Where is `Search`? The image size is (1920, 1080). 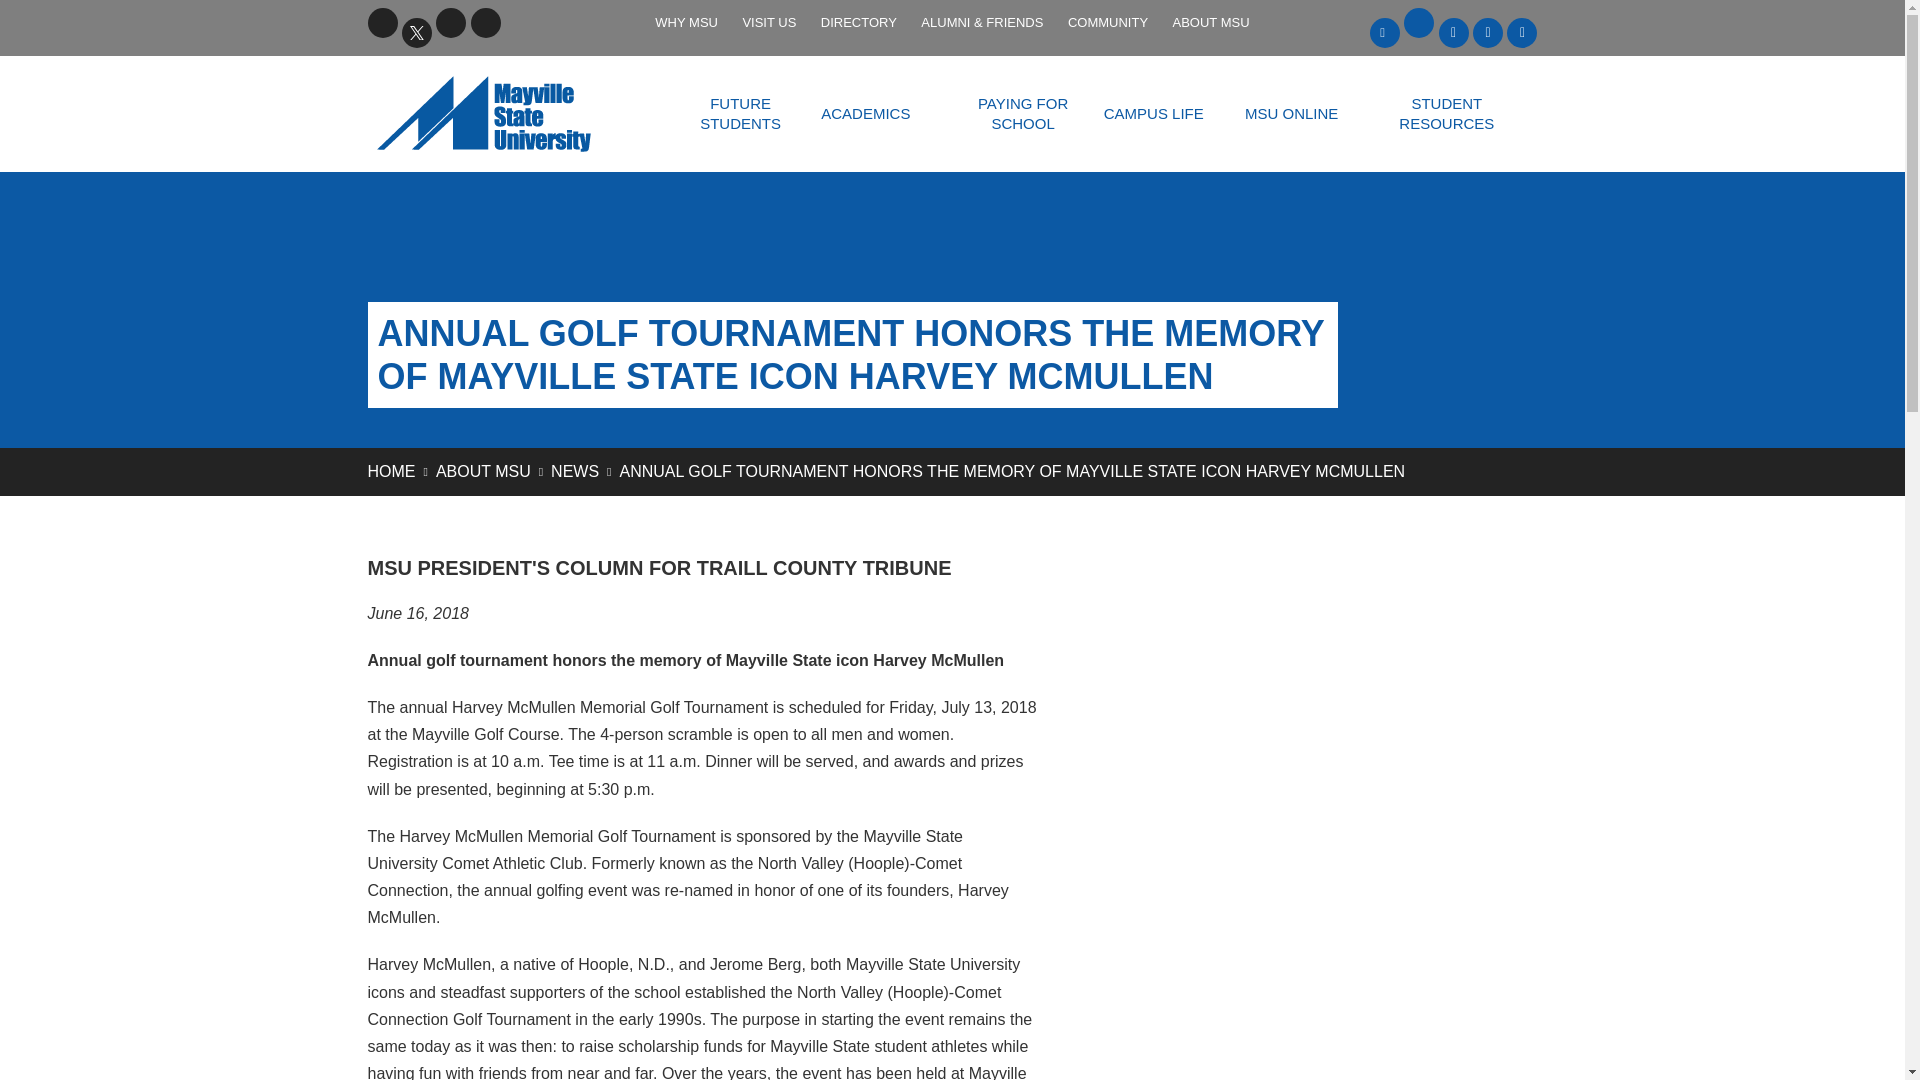
Search is located at coordinates (520, 22).